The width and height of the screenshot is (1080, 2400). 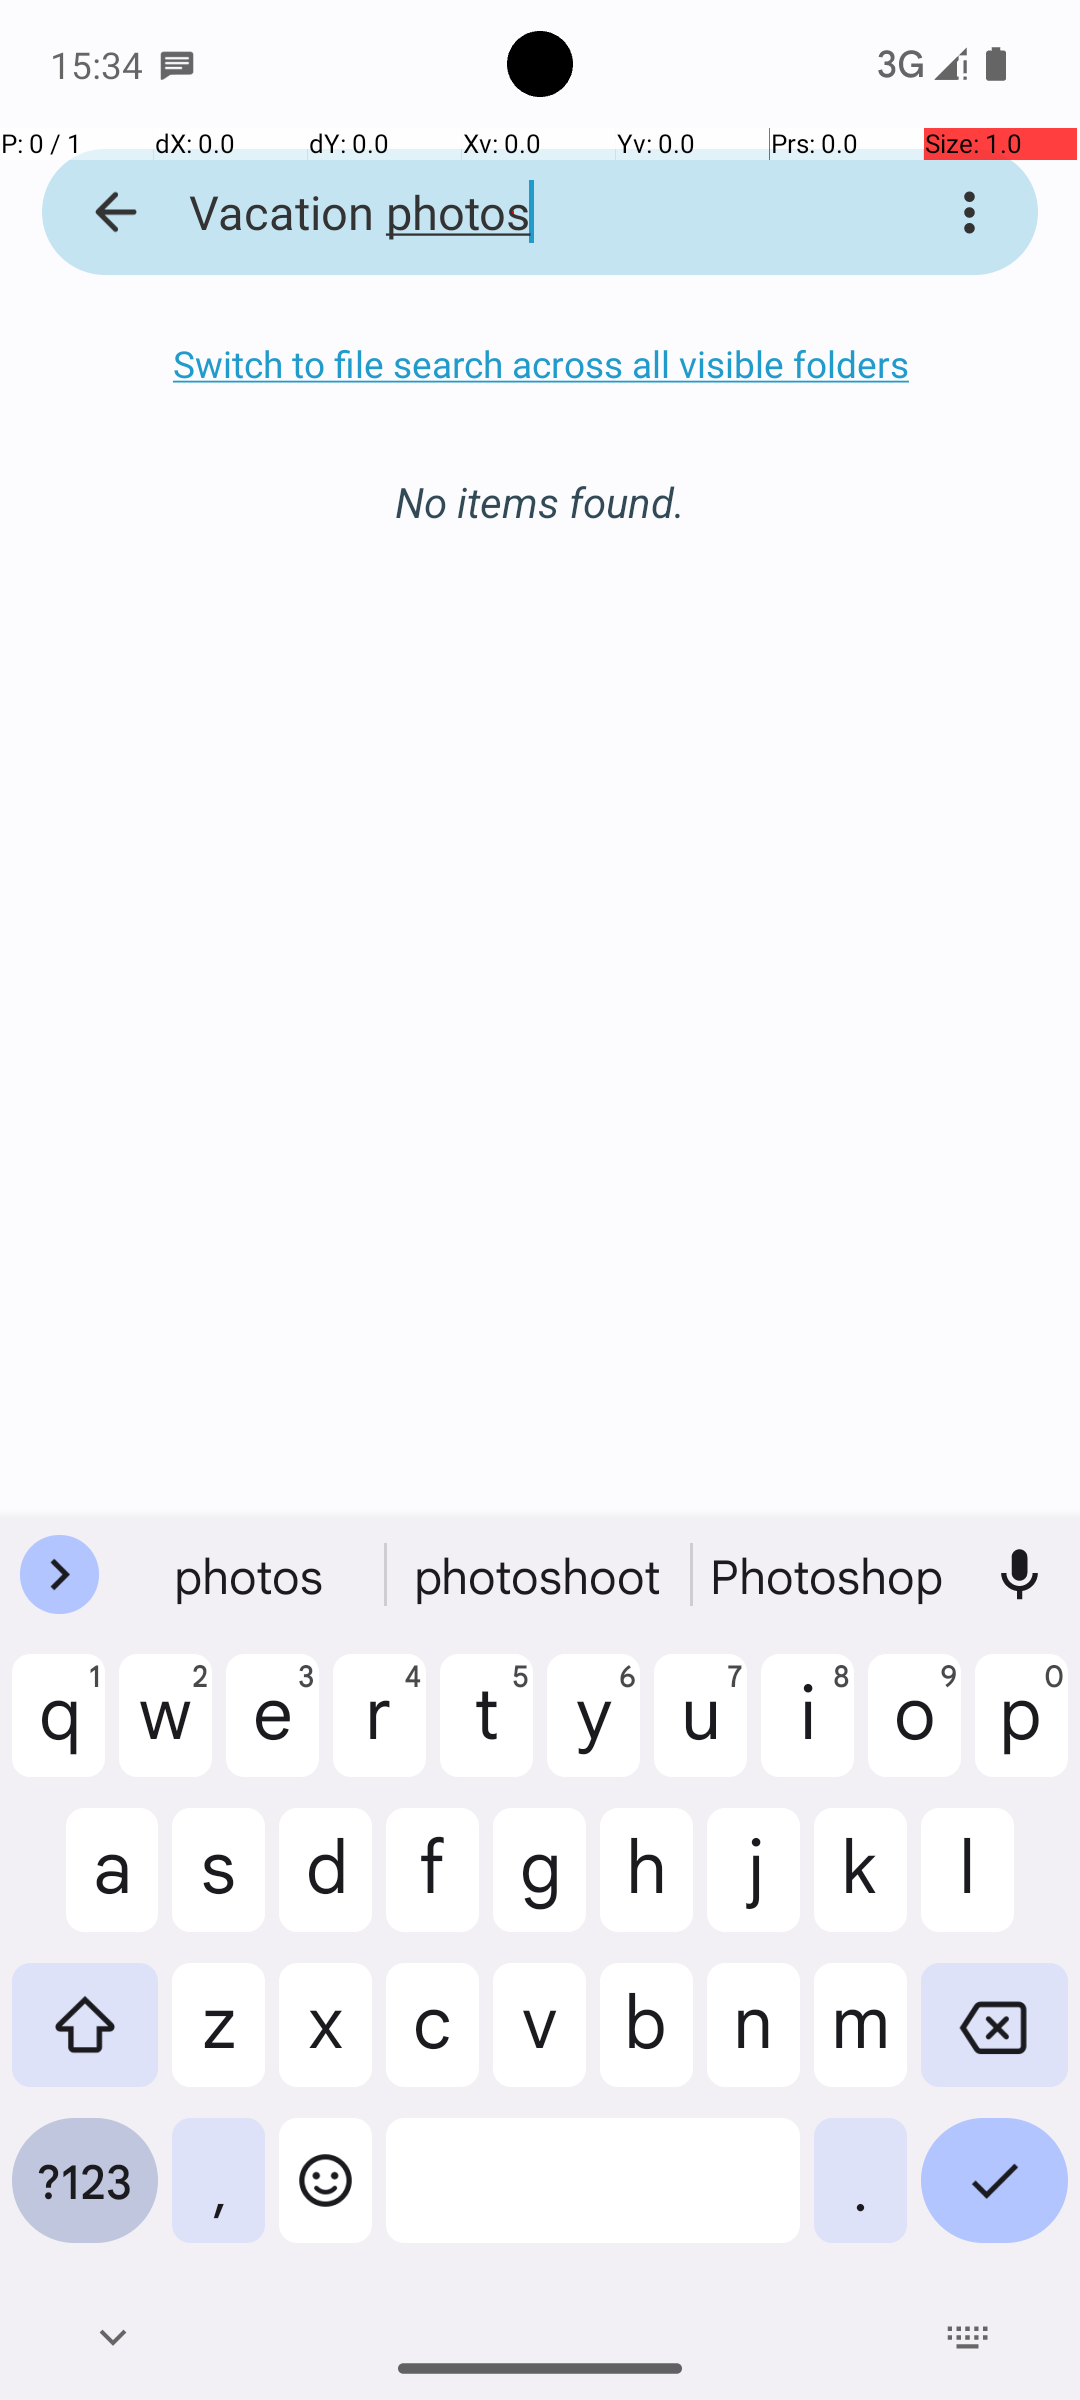 I want to click on No items found., so click(x=540, y=480).